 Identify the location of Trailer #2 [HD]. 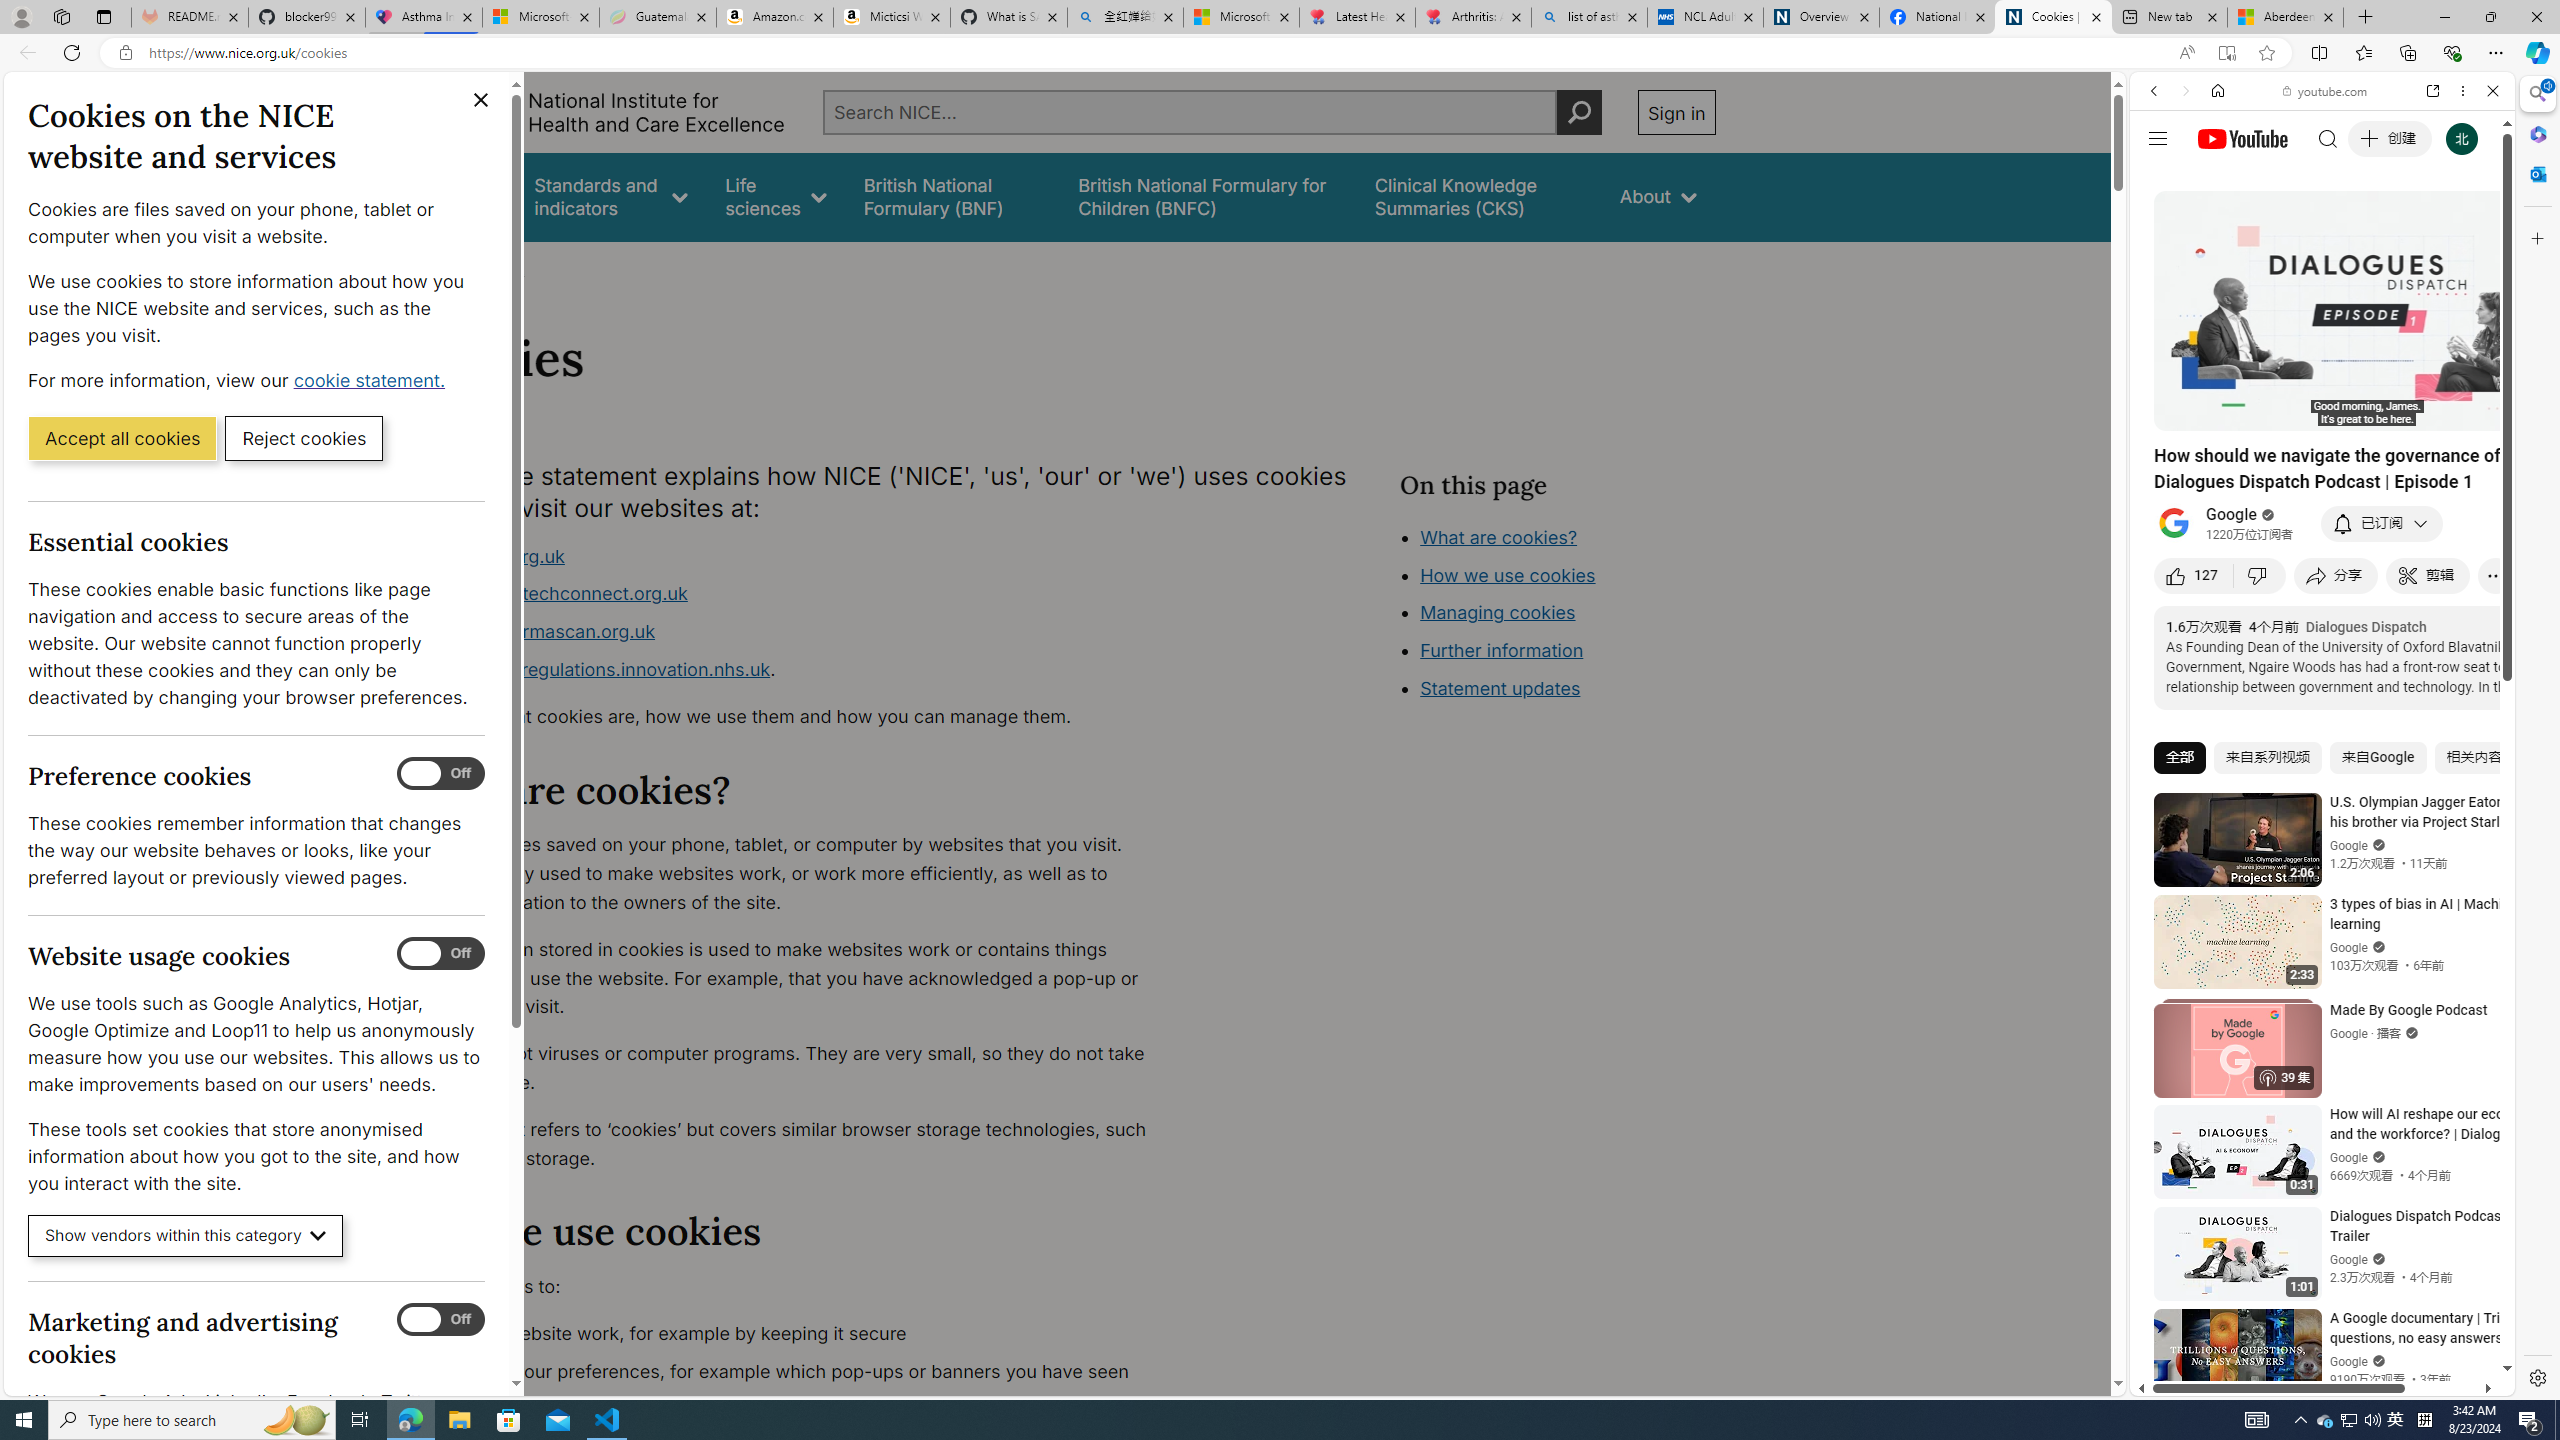
(2322, 594).